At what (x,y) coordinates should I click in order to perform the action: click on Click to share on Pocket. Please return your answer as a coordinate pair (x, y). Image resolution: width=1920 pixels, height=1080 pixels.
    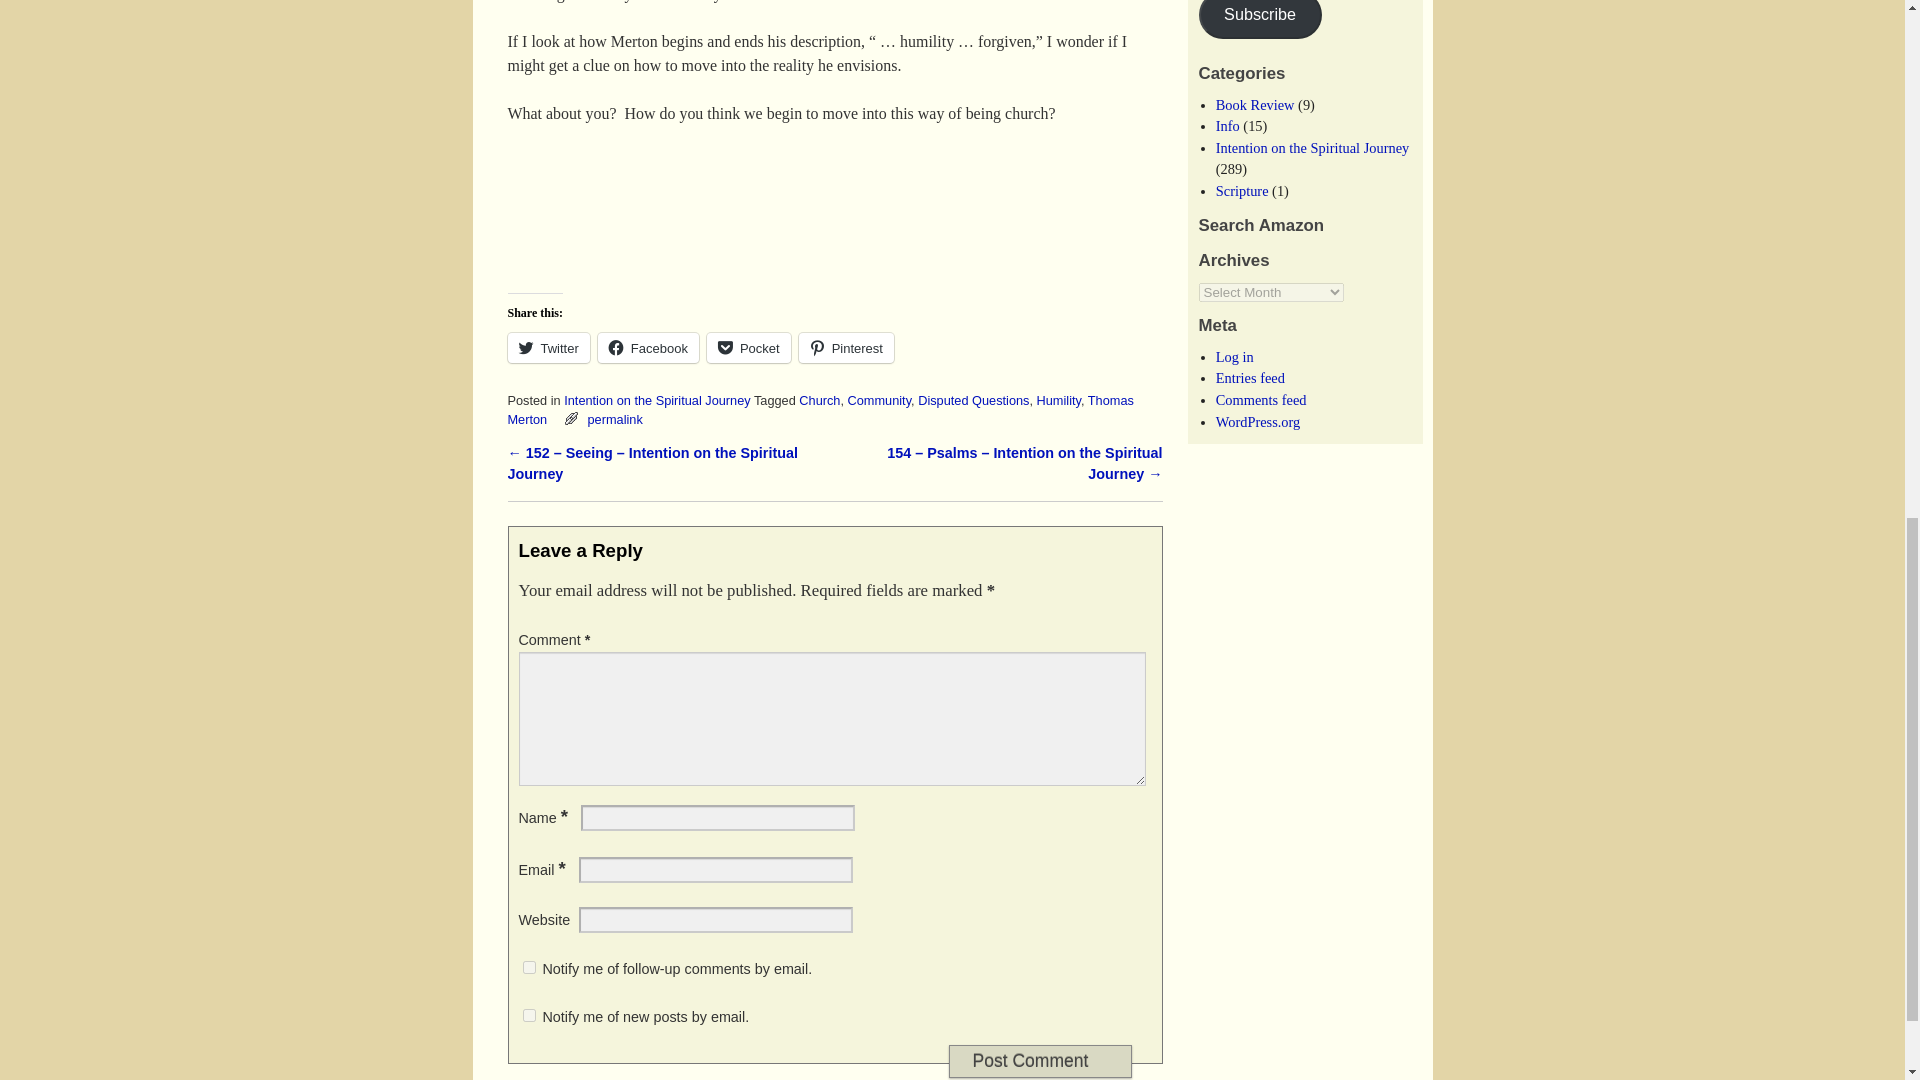
    Looking at the image, I should click on (748, 347).